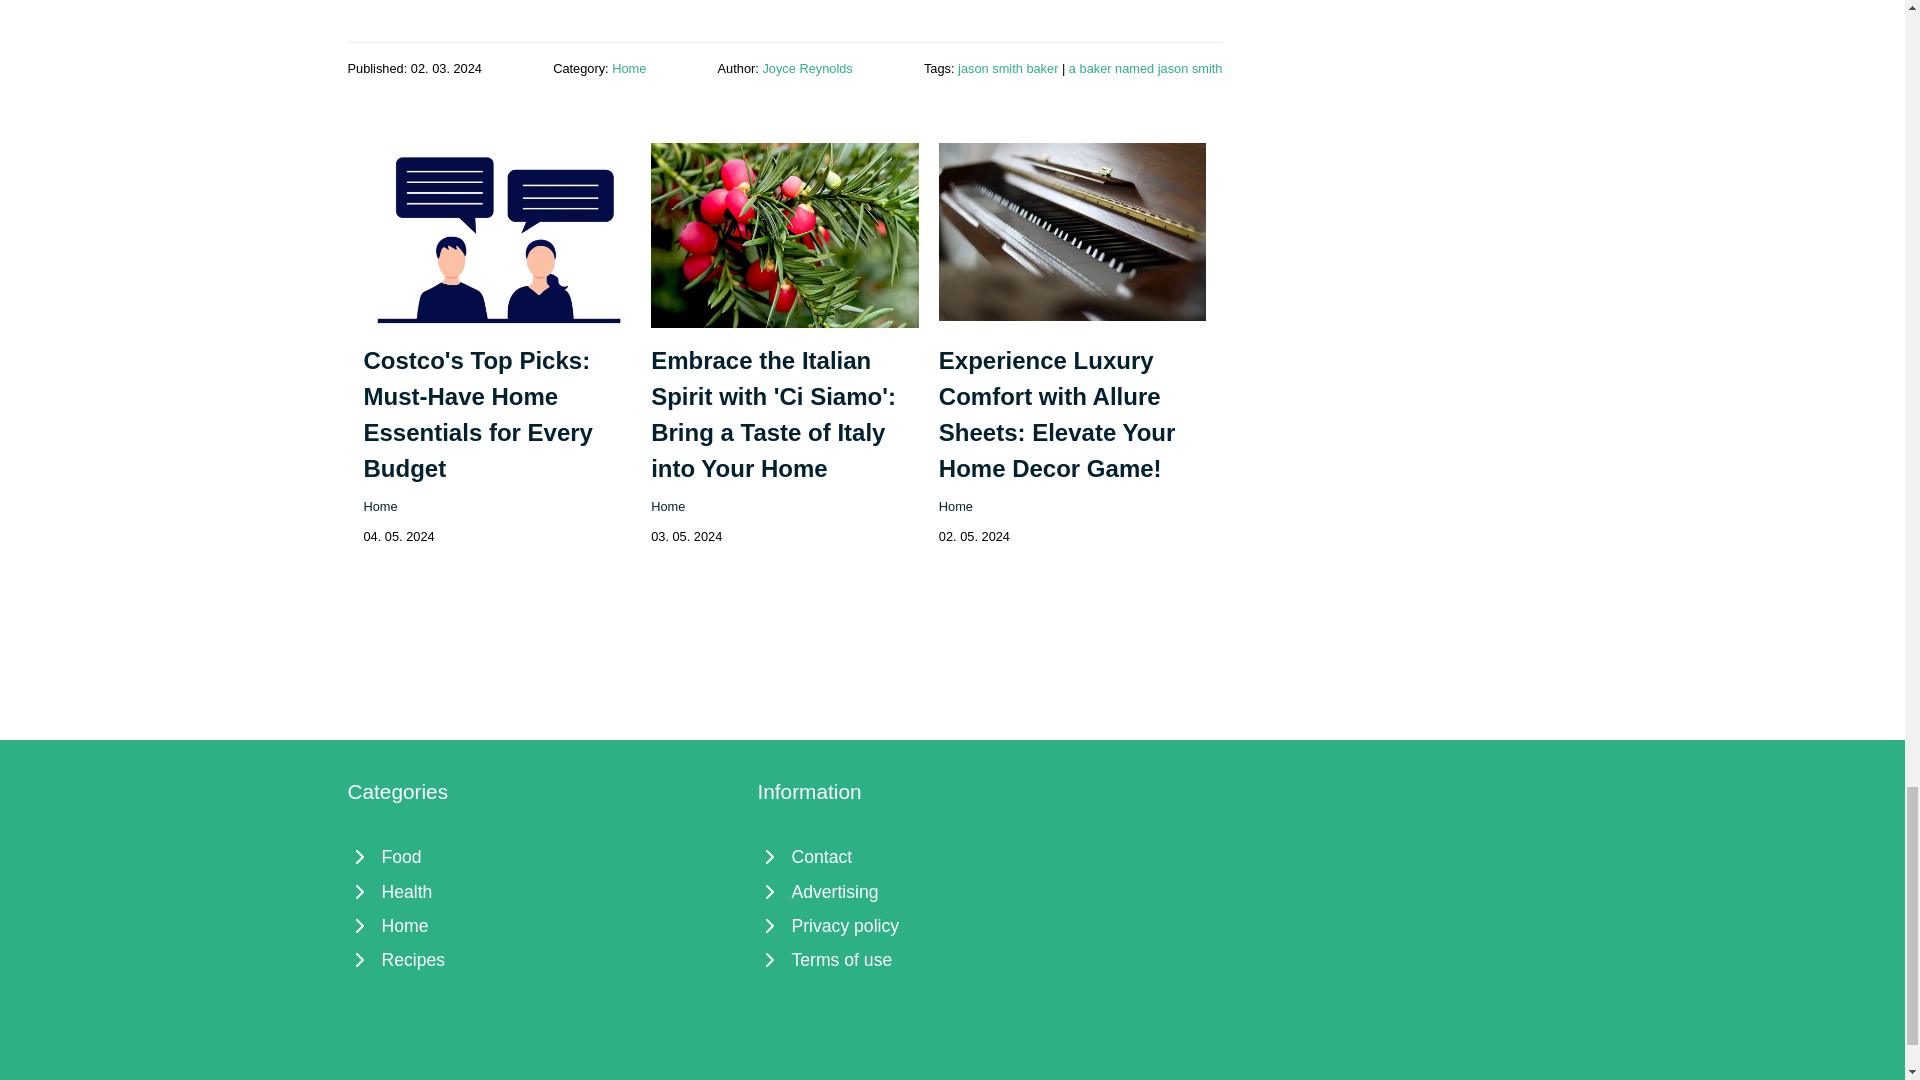 This screenshot has width=1920, height=1080. Describe the element at coordinates (628, 67) in the screenshot. I see `Home` at that location.